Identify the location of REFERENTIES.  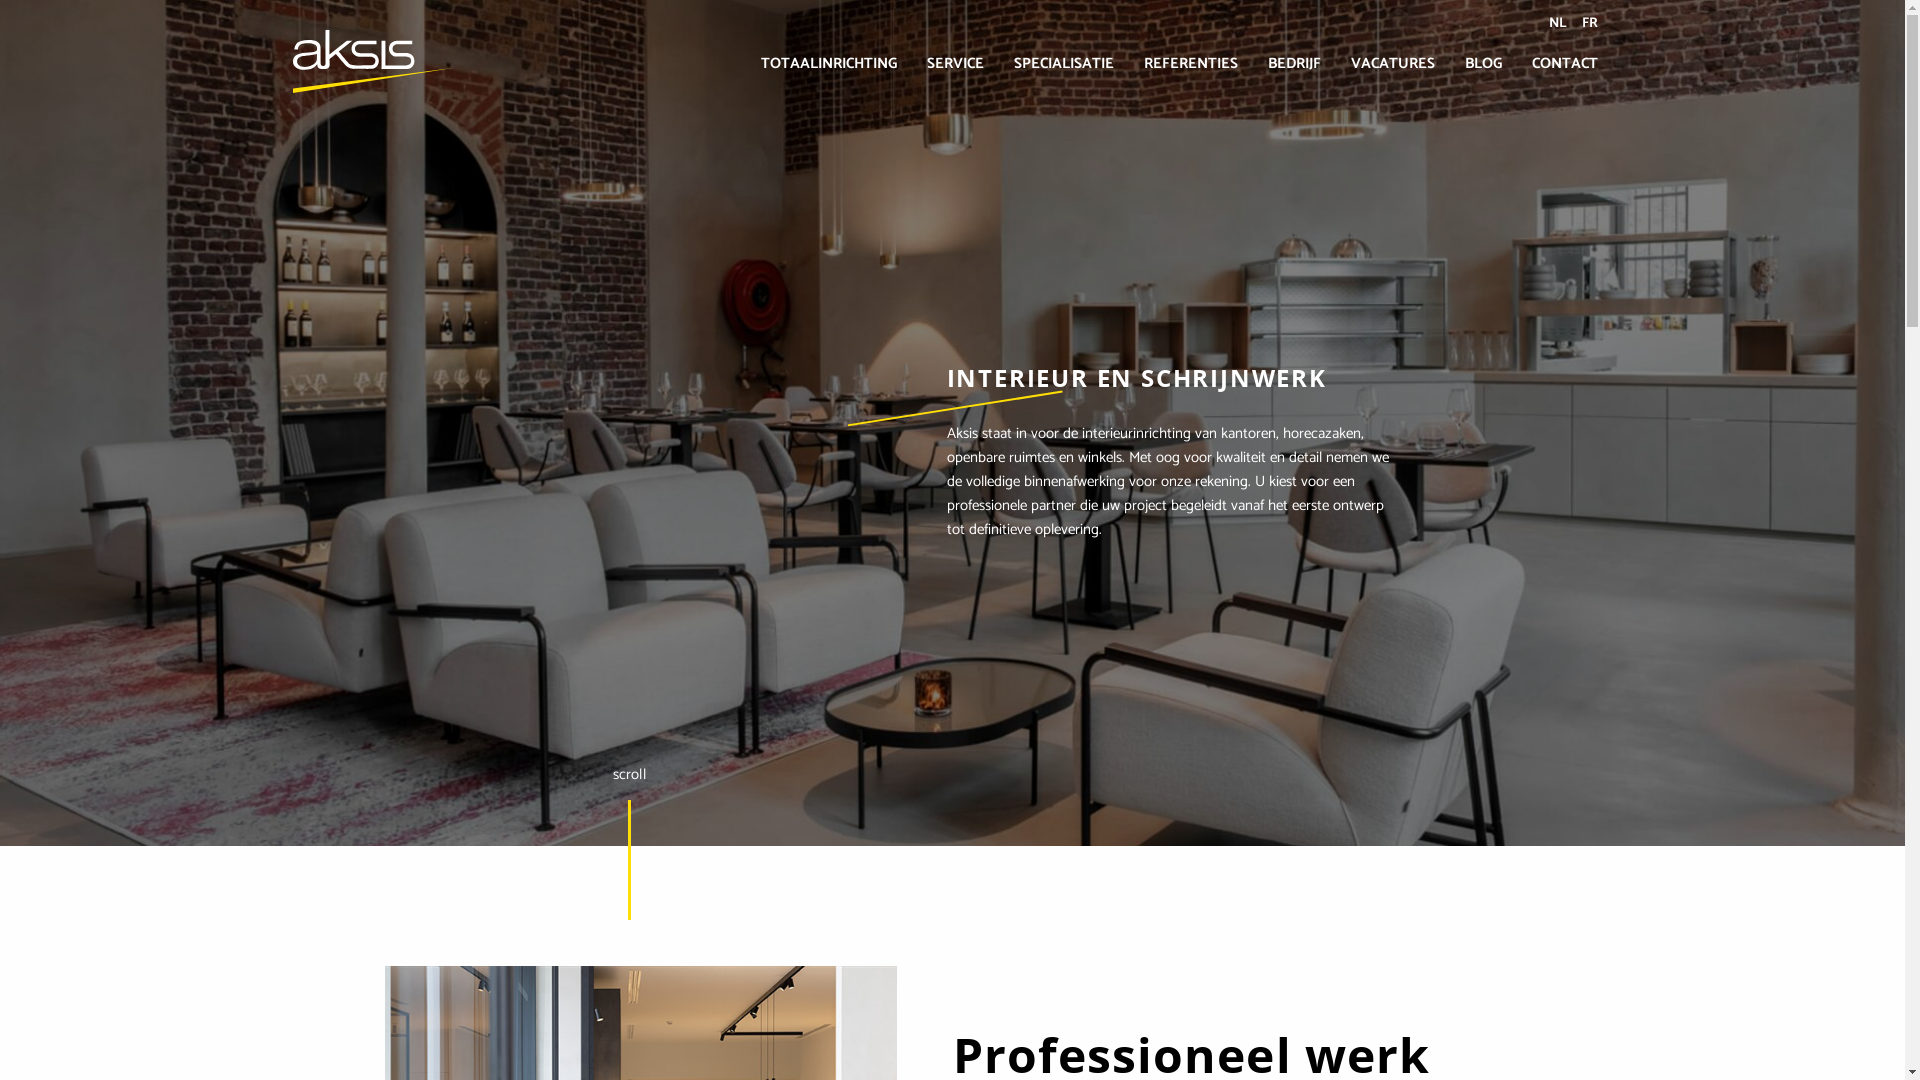
(1190, 64).